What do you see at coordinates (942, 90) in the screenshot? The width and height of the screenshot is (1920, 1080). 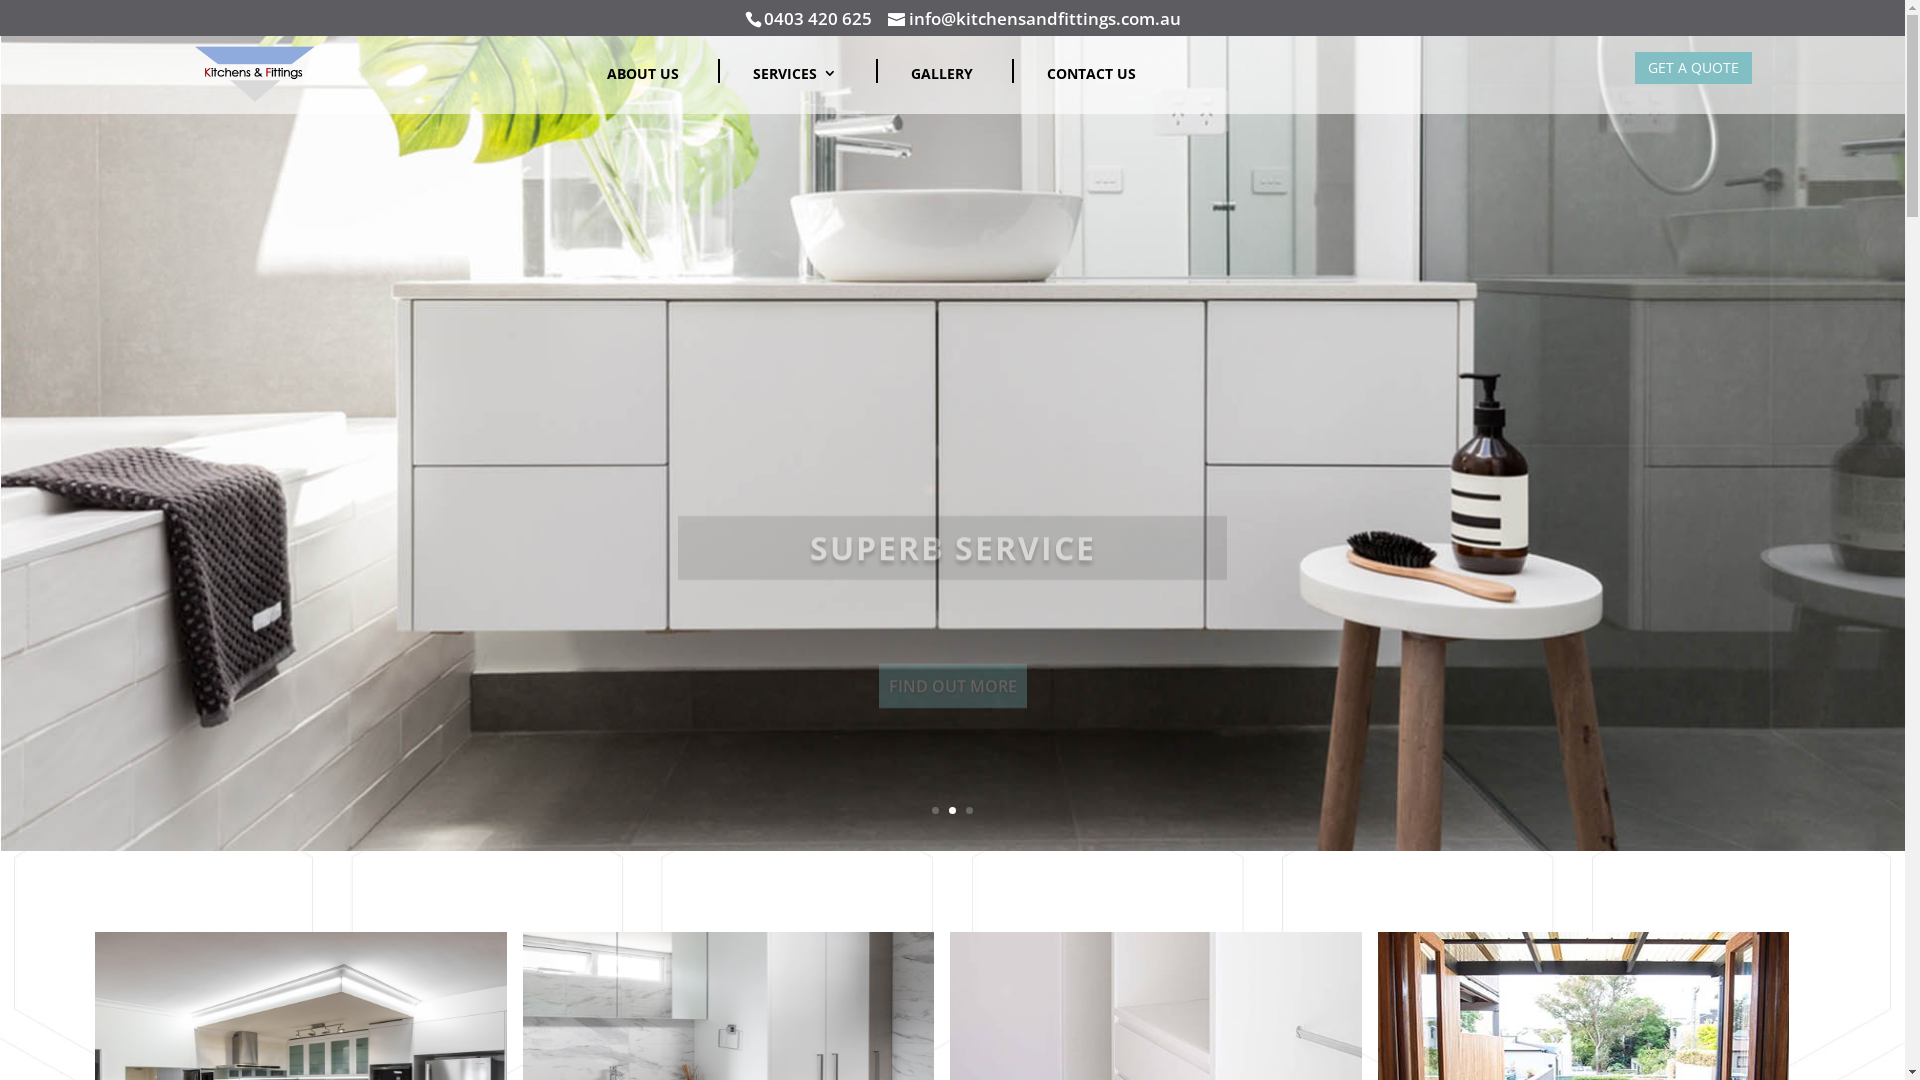 I see `GALLERY` at bounding box center [942, 90].